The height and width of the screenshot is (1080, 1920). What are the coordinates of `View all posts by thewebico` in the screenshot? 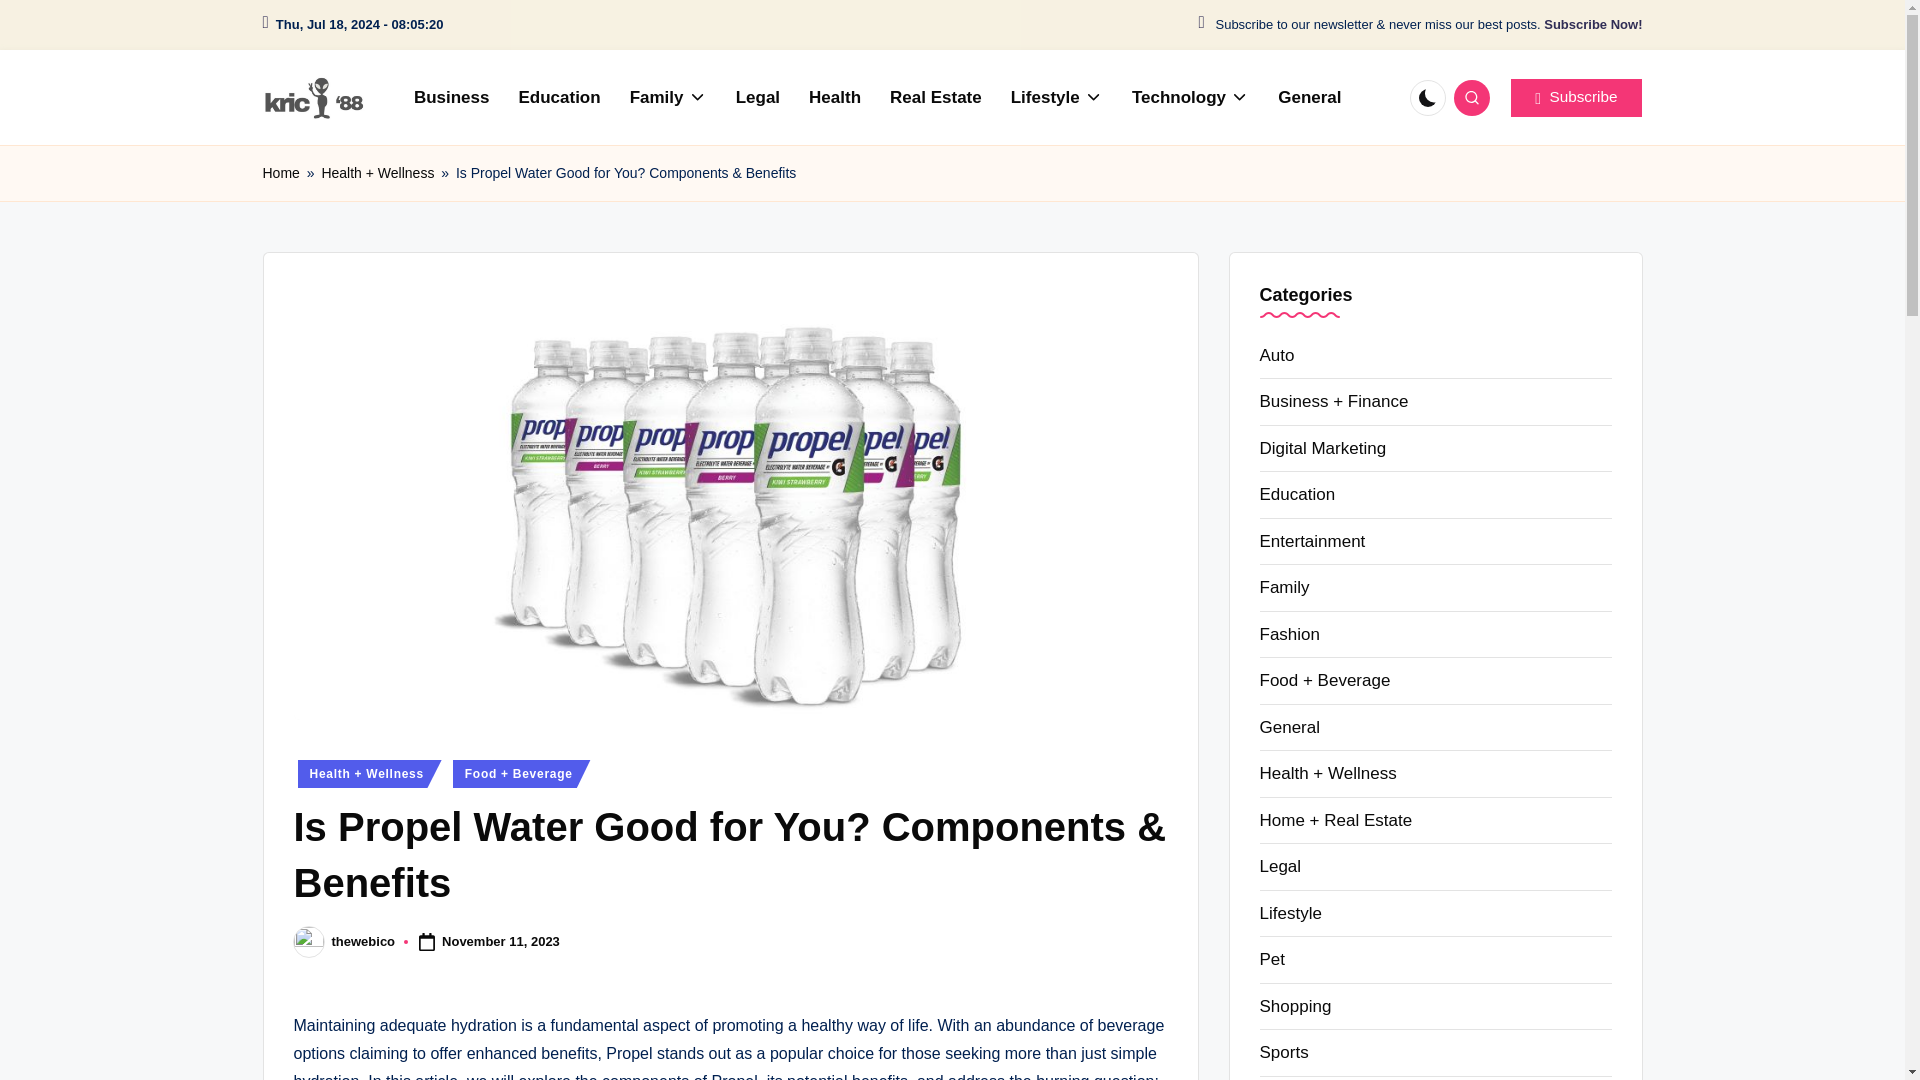 It's located at (364, 942).